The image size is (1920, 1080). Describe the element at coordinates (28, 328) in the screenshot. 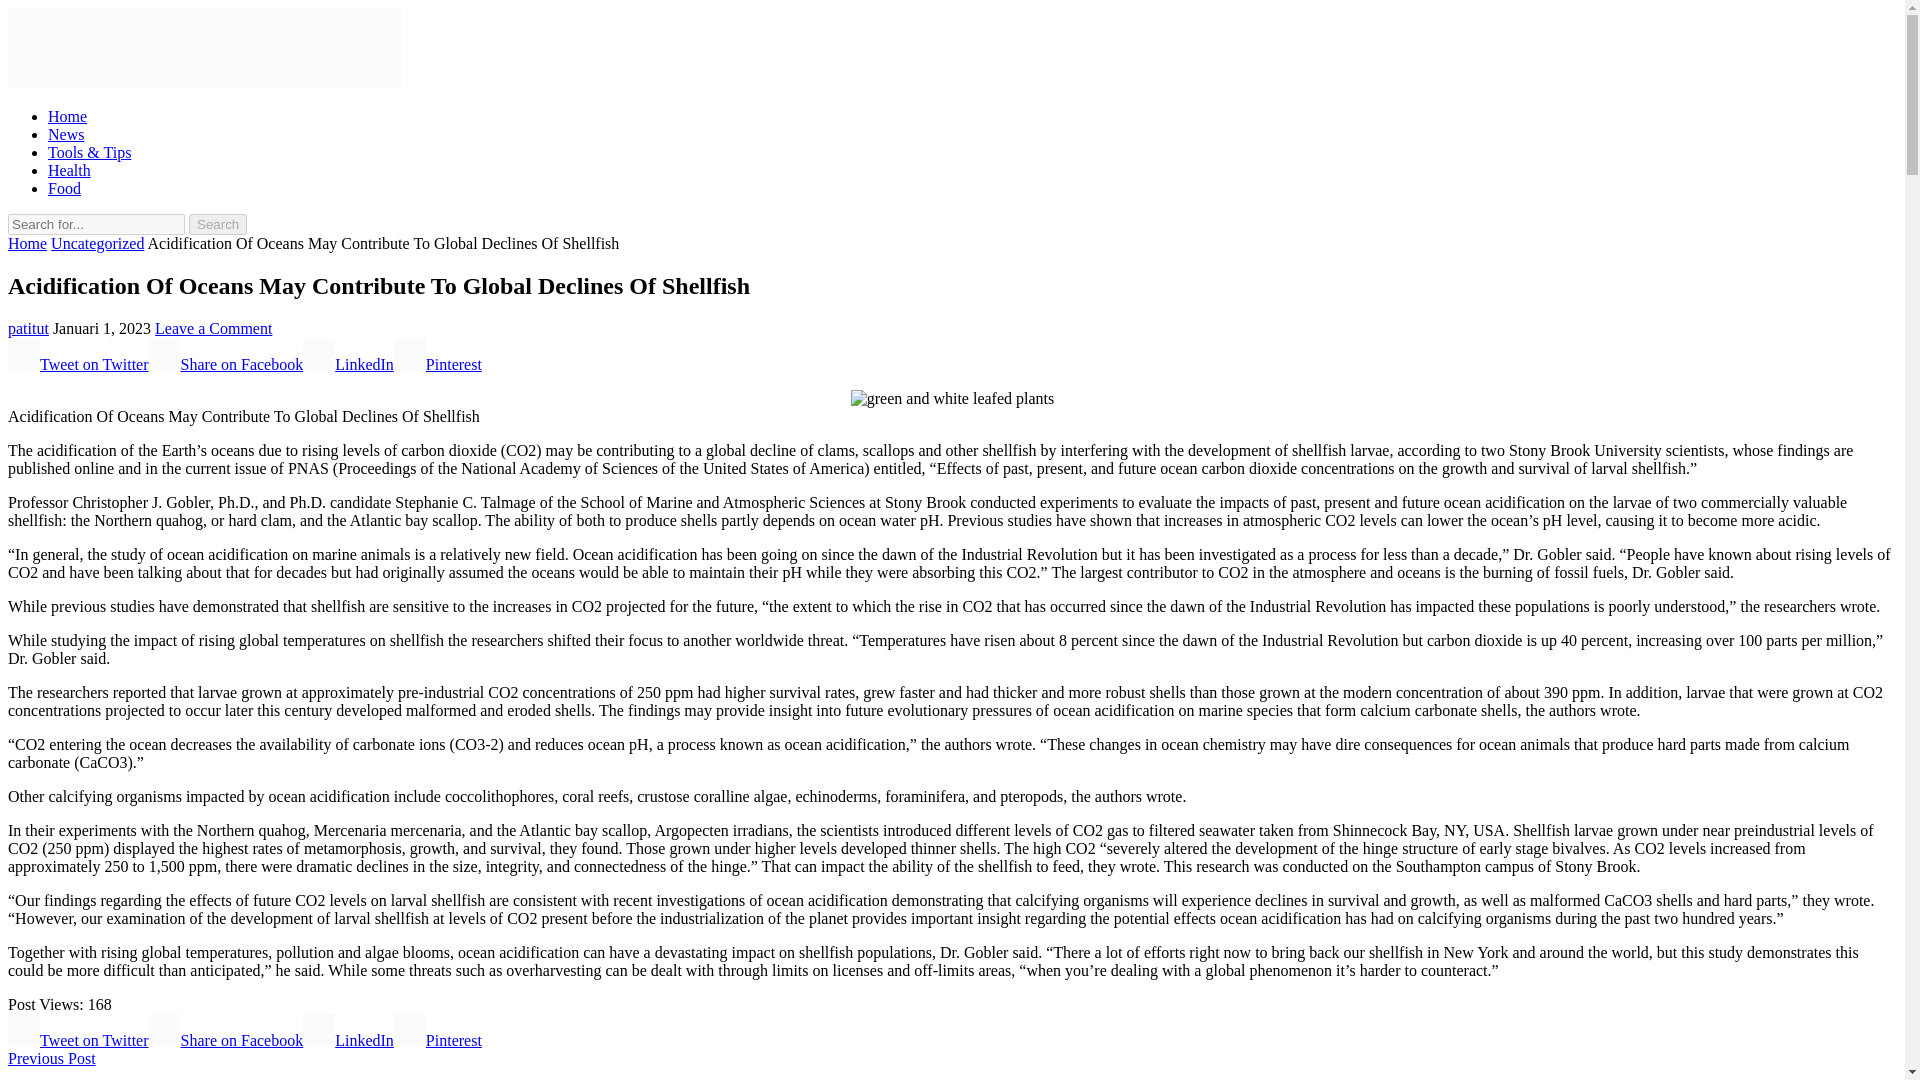

I see `patitut` at that location.